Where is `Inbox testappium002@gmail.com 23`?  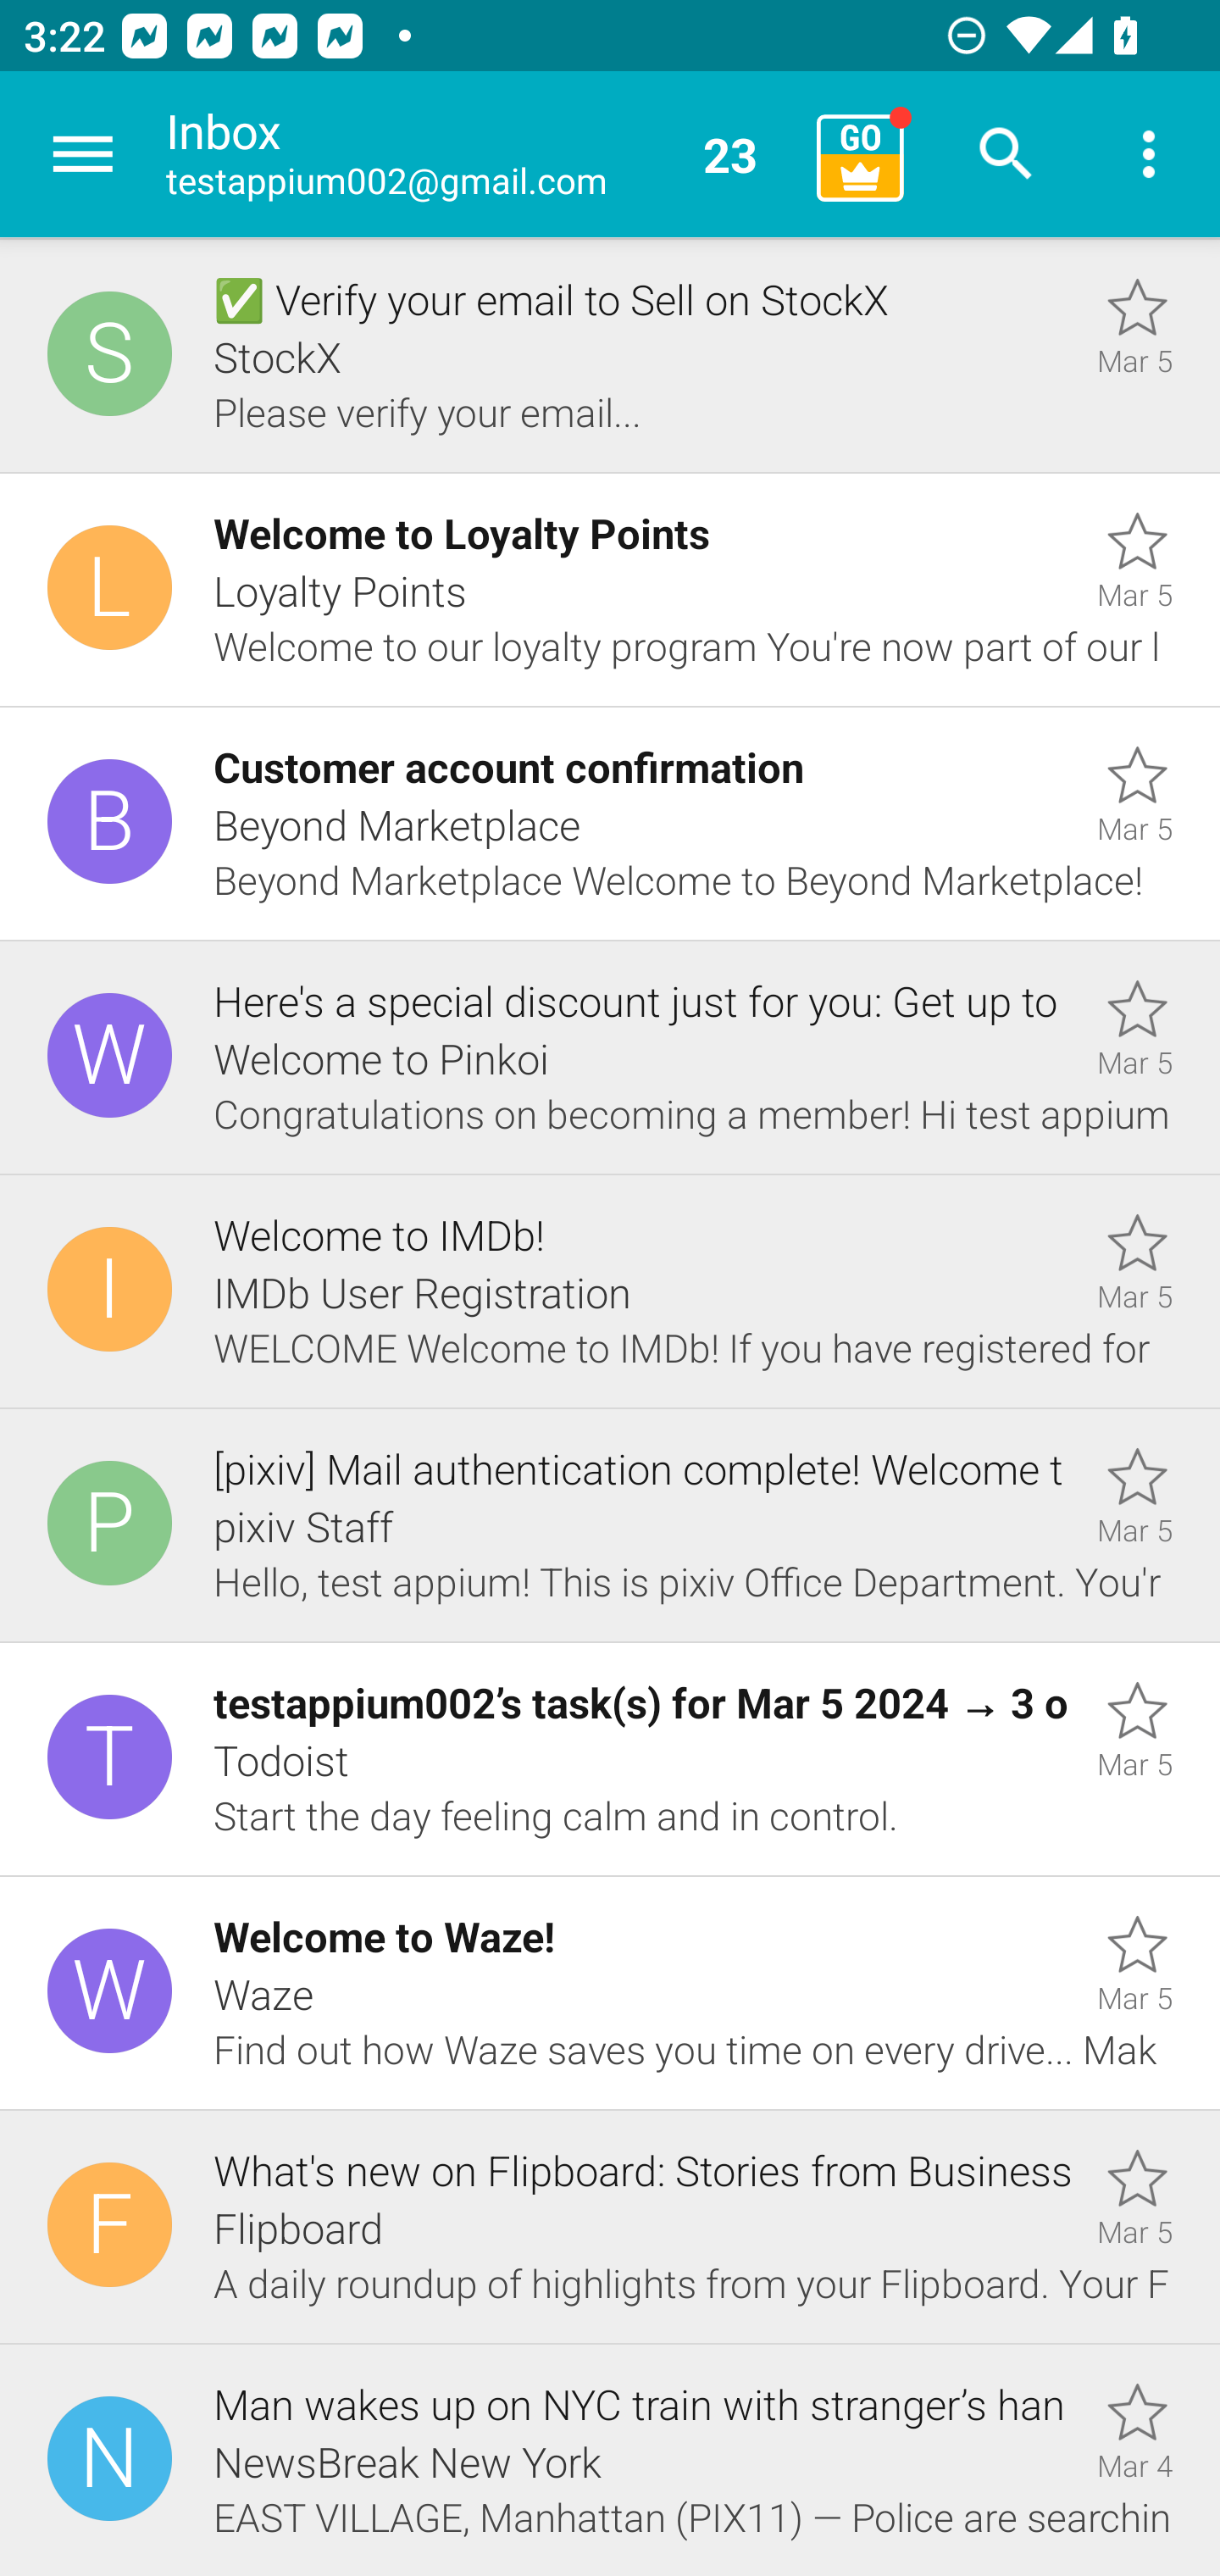
Inbox testappium002@gmail.com 23 is located at coordinates (480, 154).